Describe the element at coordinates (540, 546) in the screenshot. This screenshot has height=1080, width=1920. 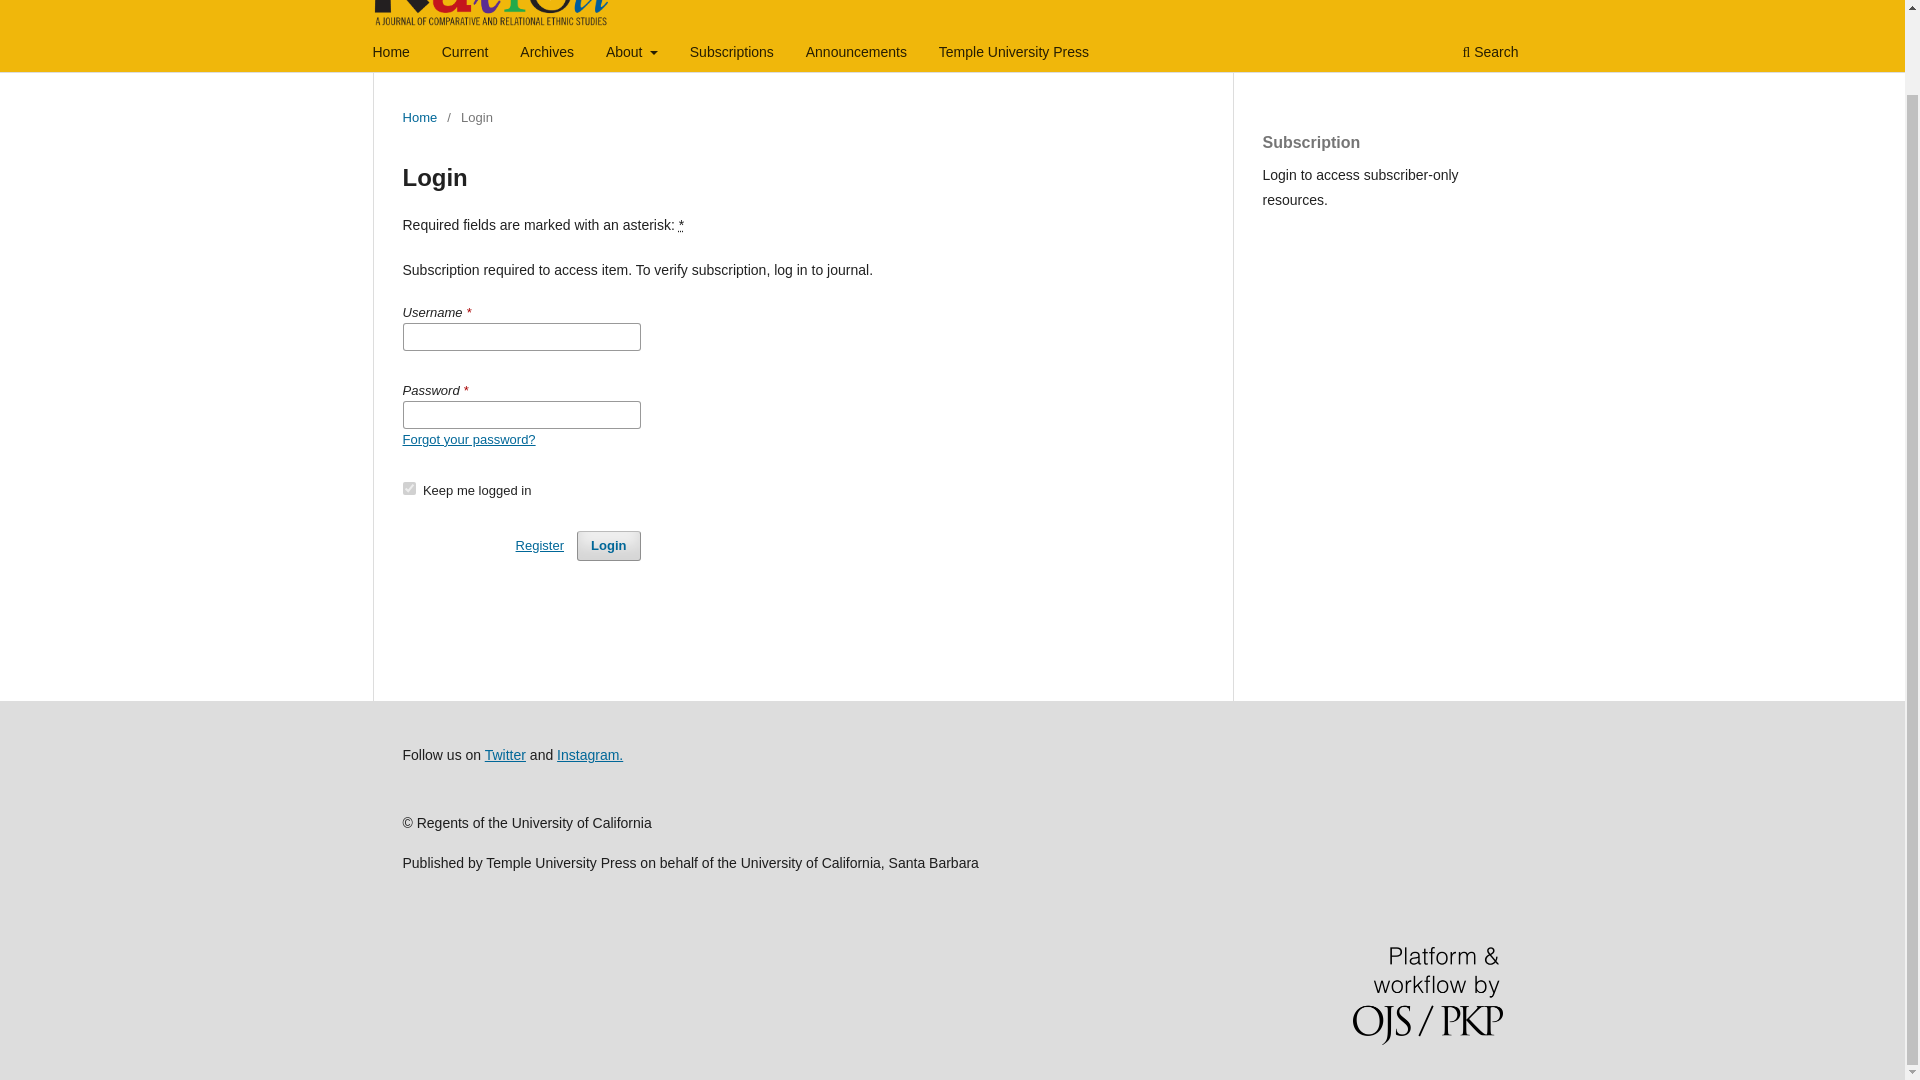
I see `Register` at that location.